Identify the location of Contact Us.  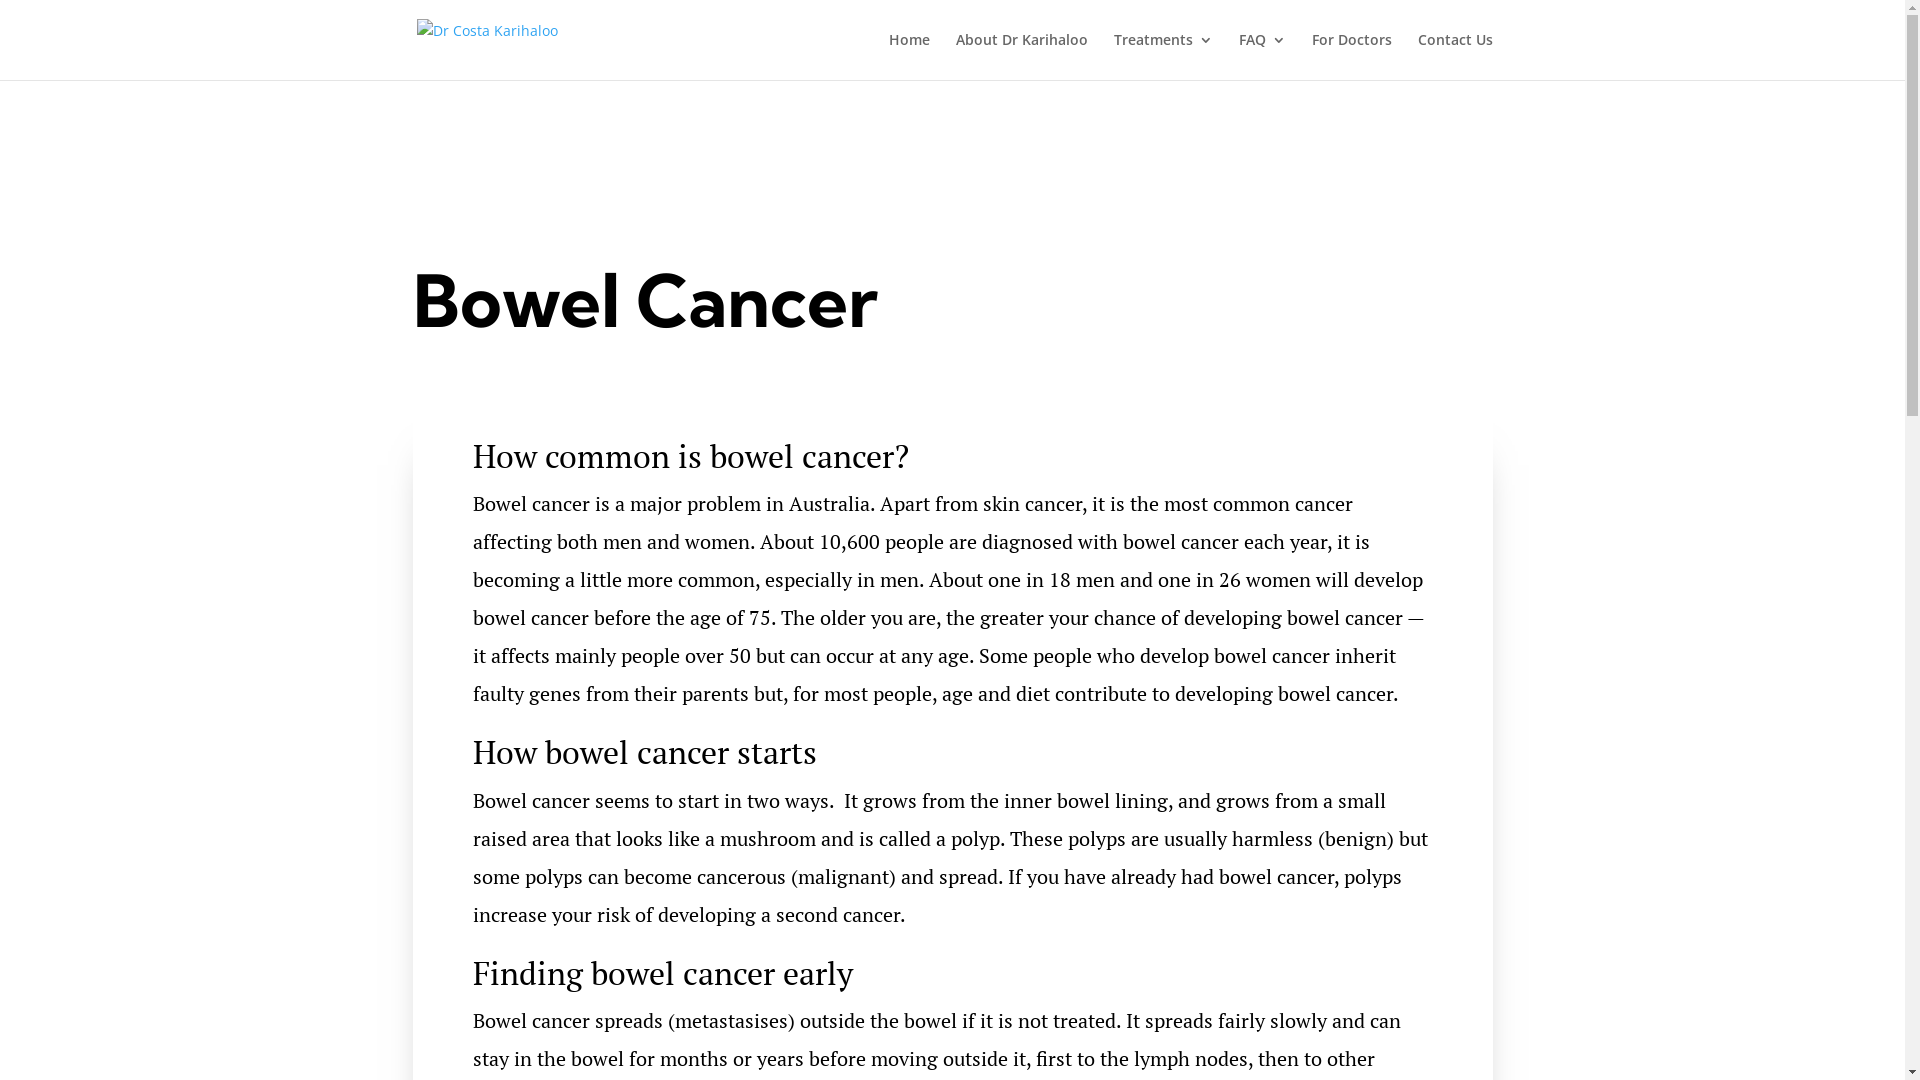
(1456, 56).